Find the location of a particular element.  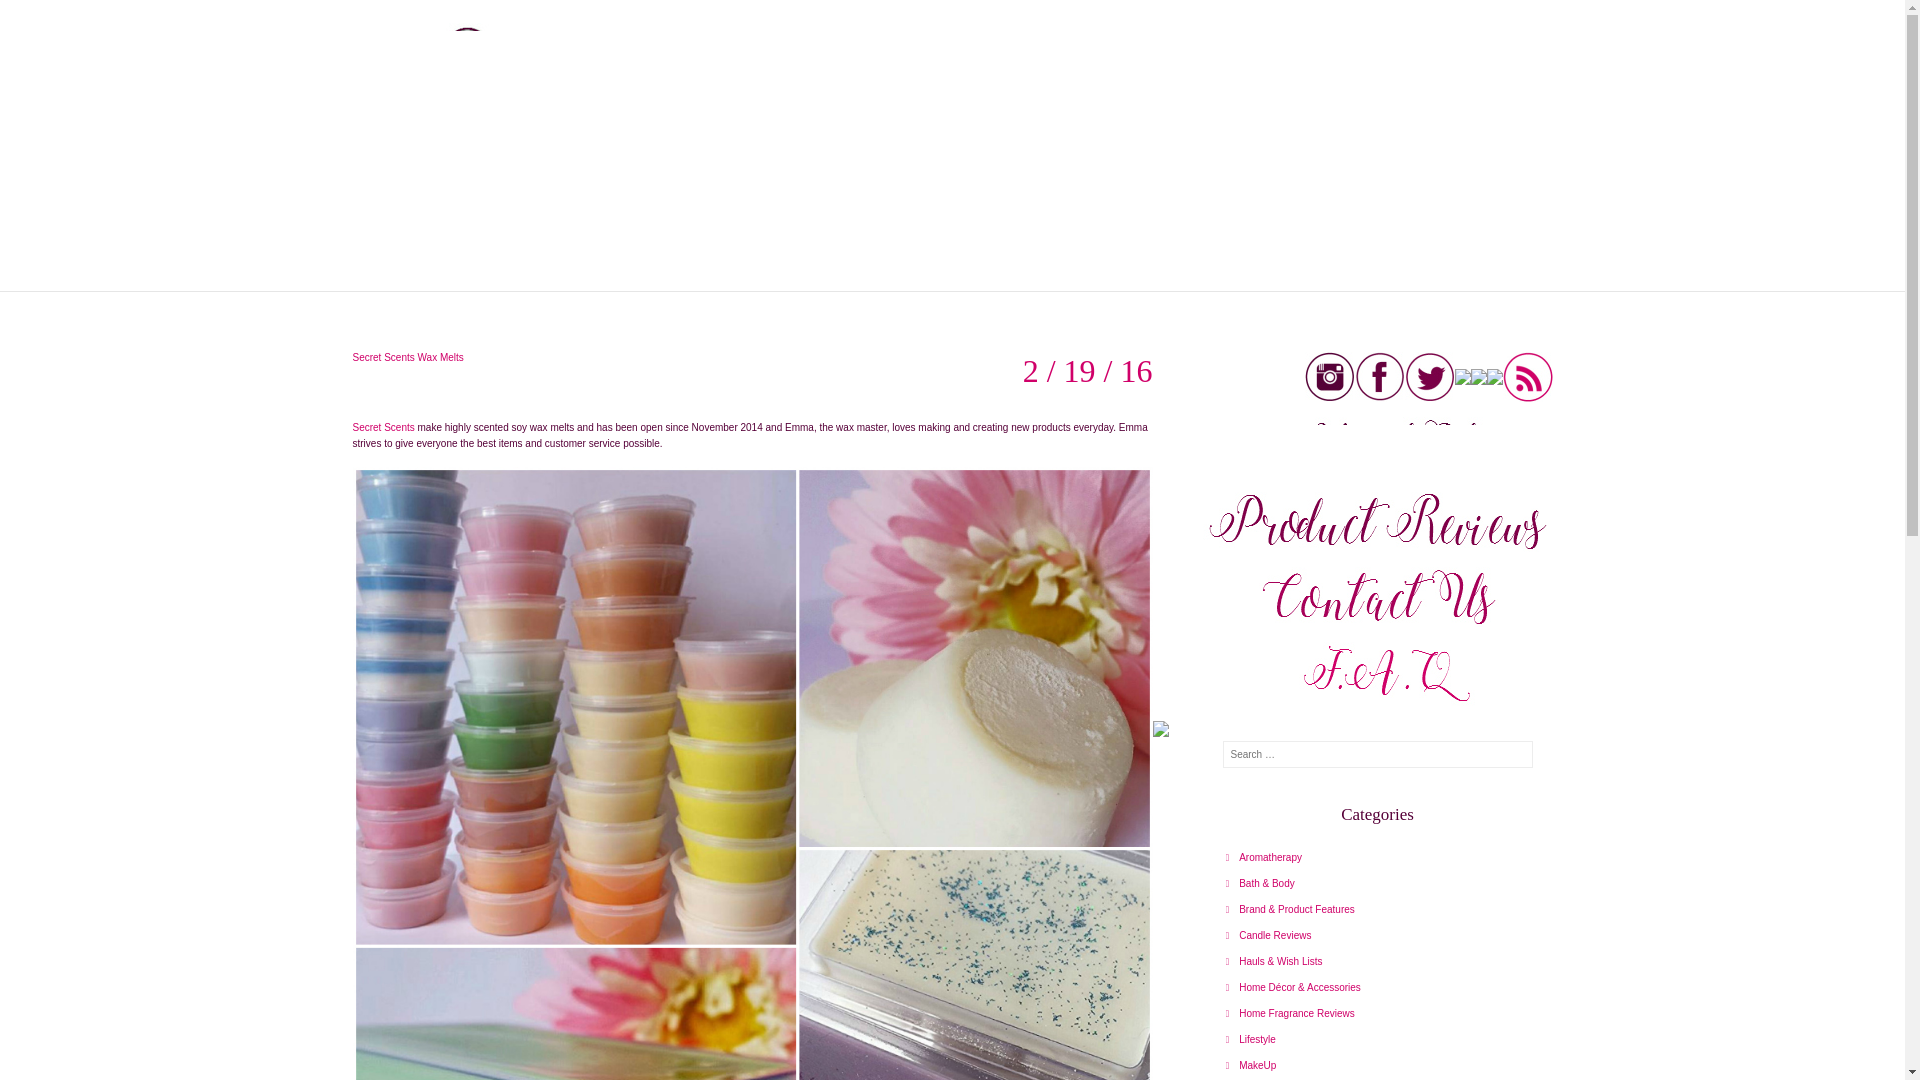

Secret Scents is located at coordinates (382, 428).